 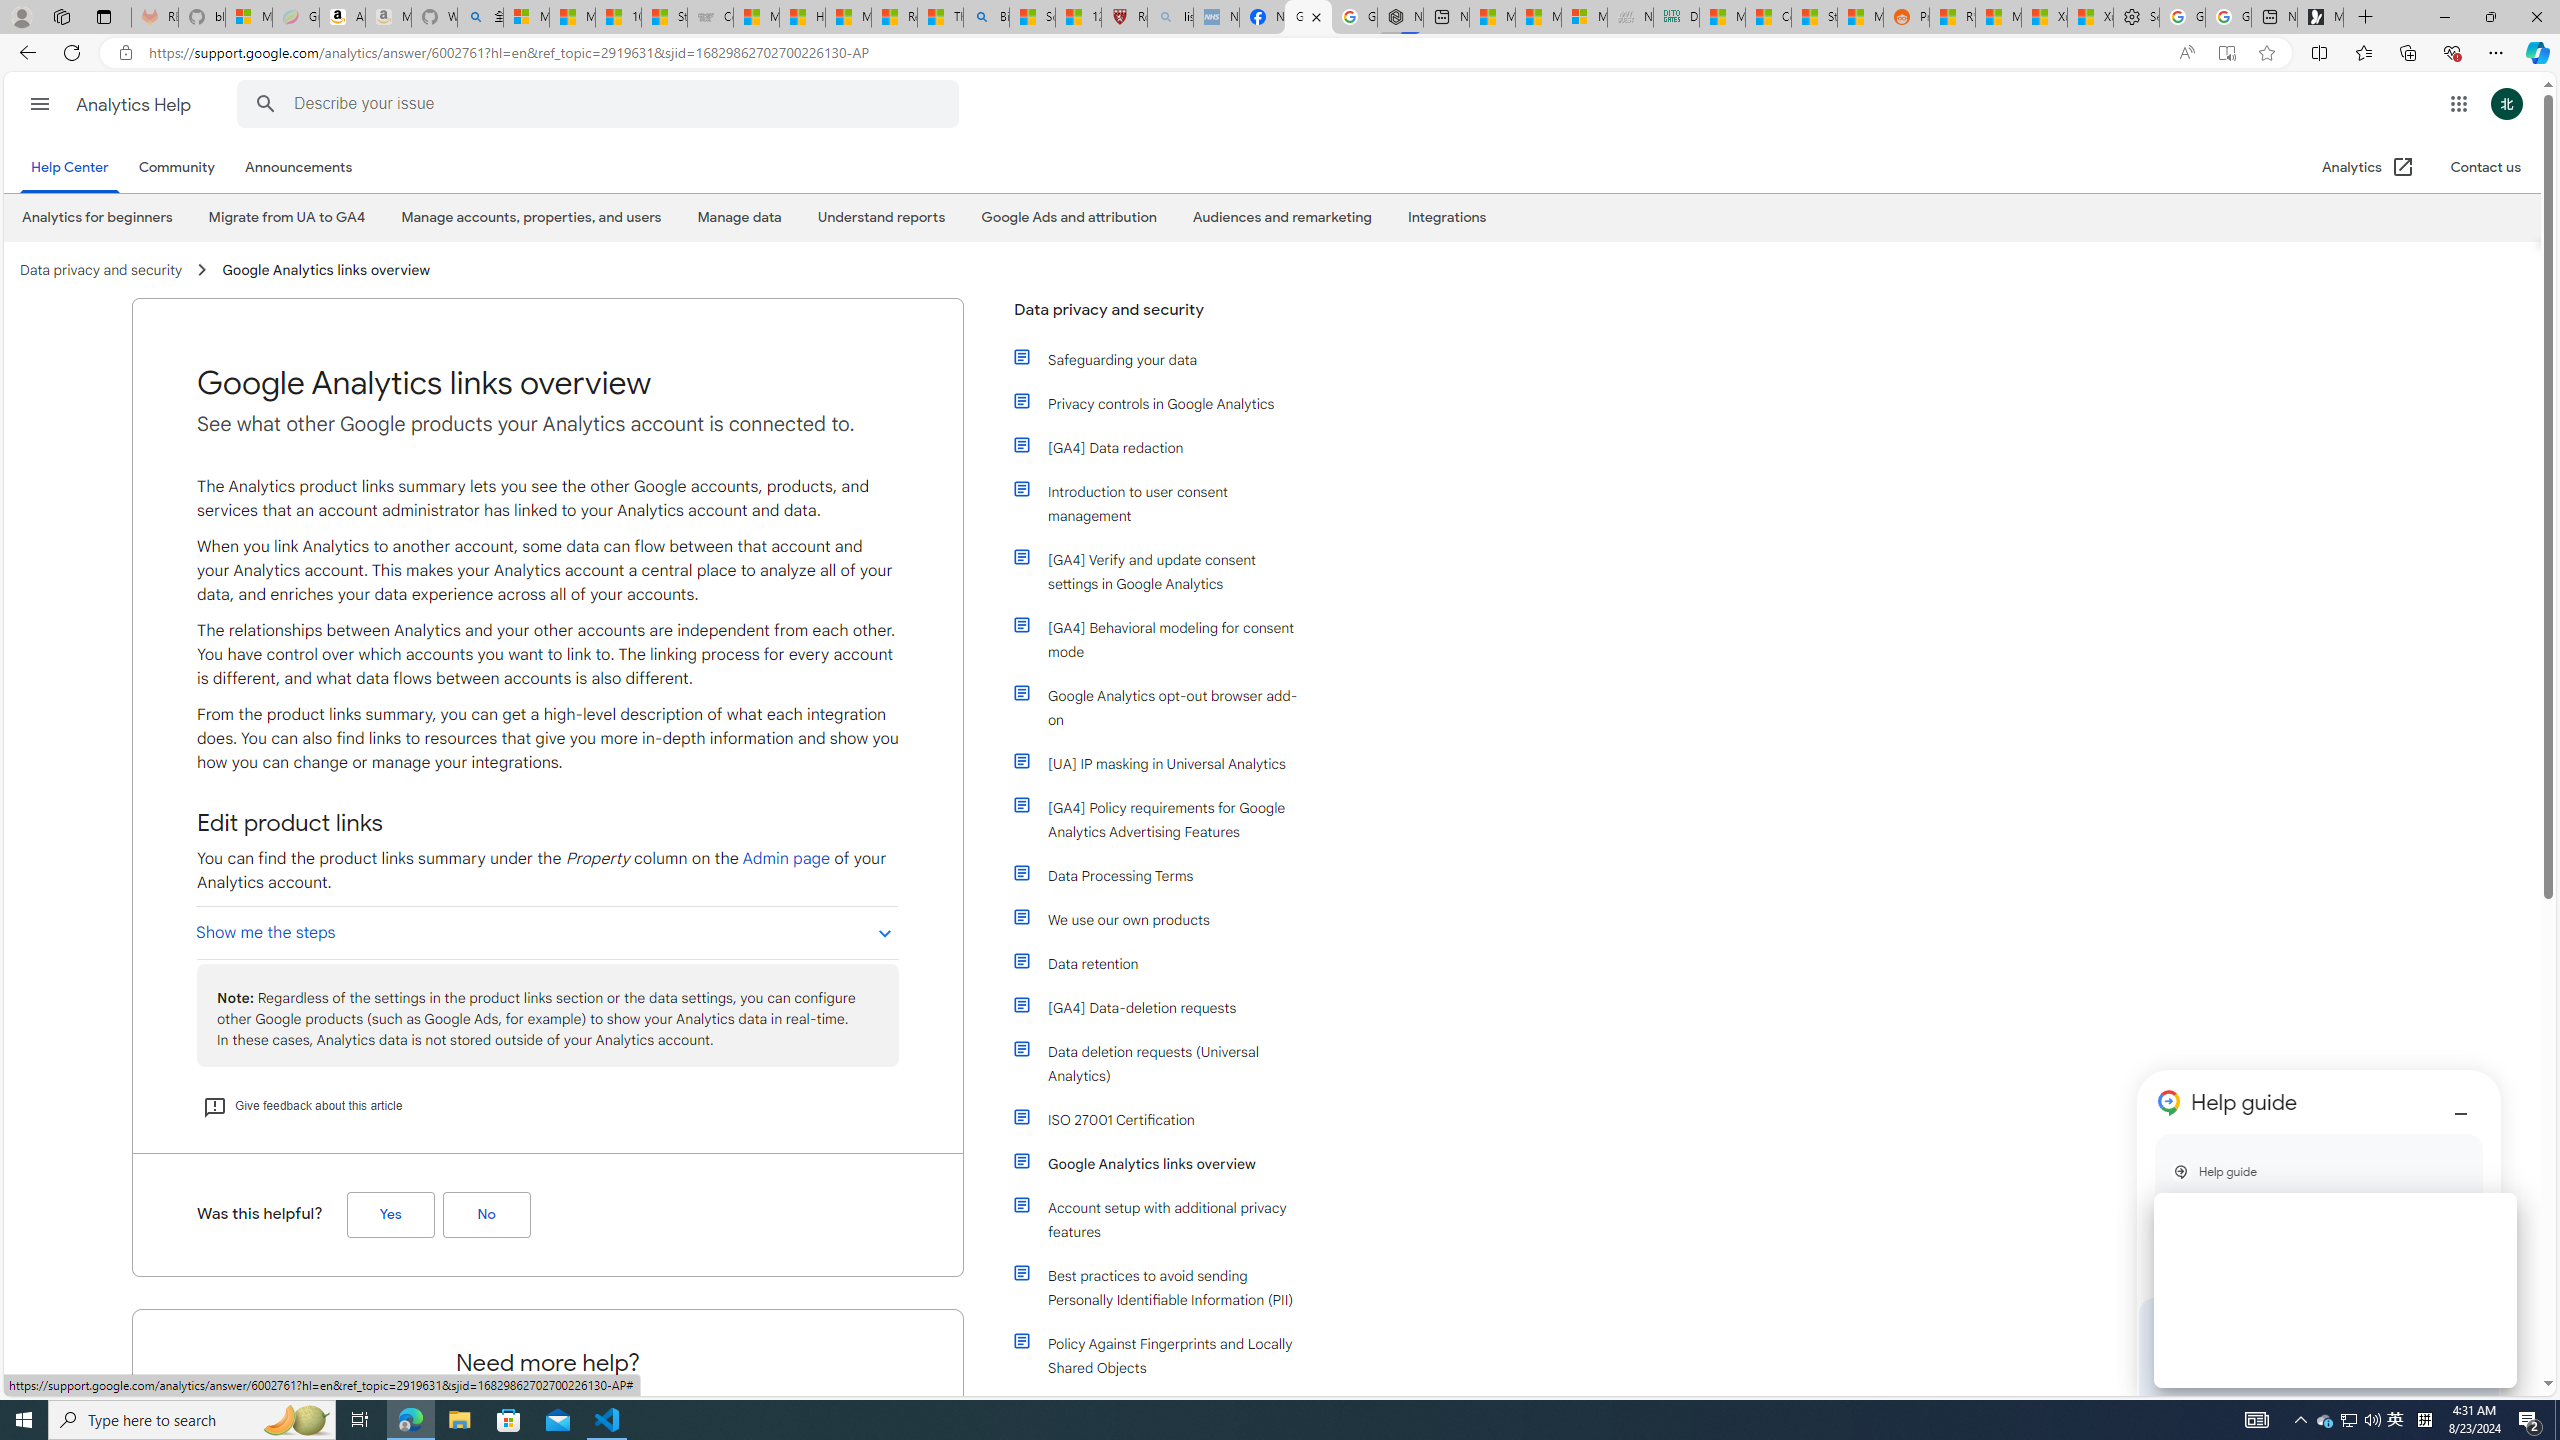 I want to click on Bing, so click(x=986, y=17).